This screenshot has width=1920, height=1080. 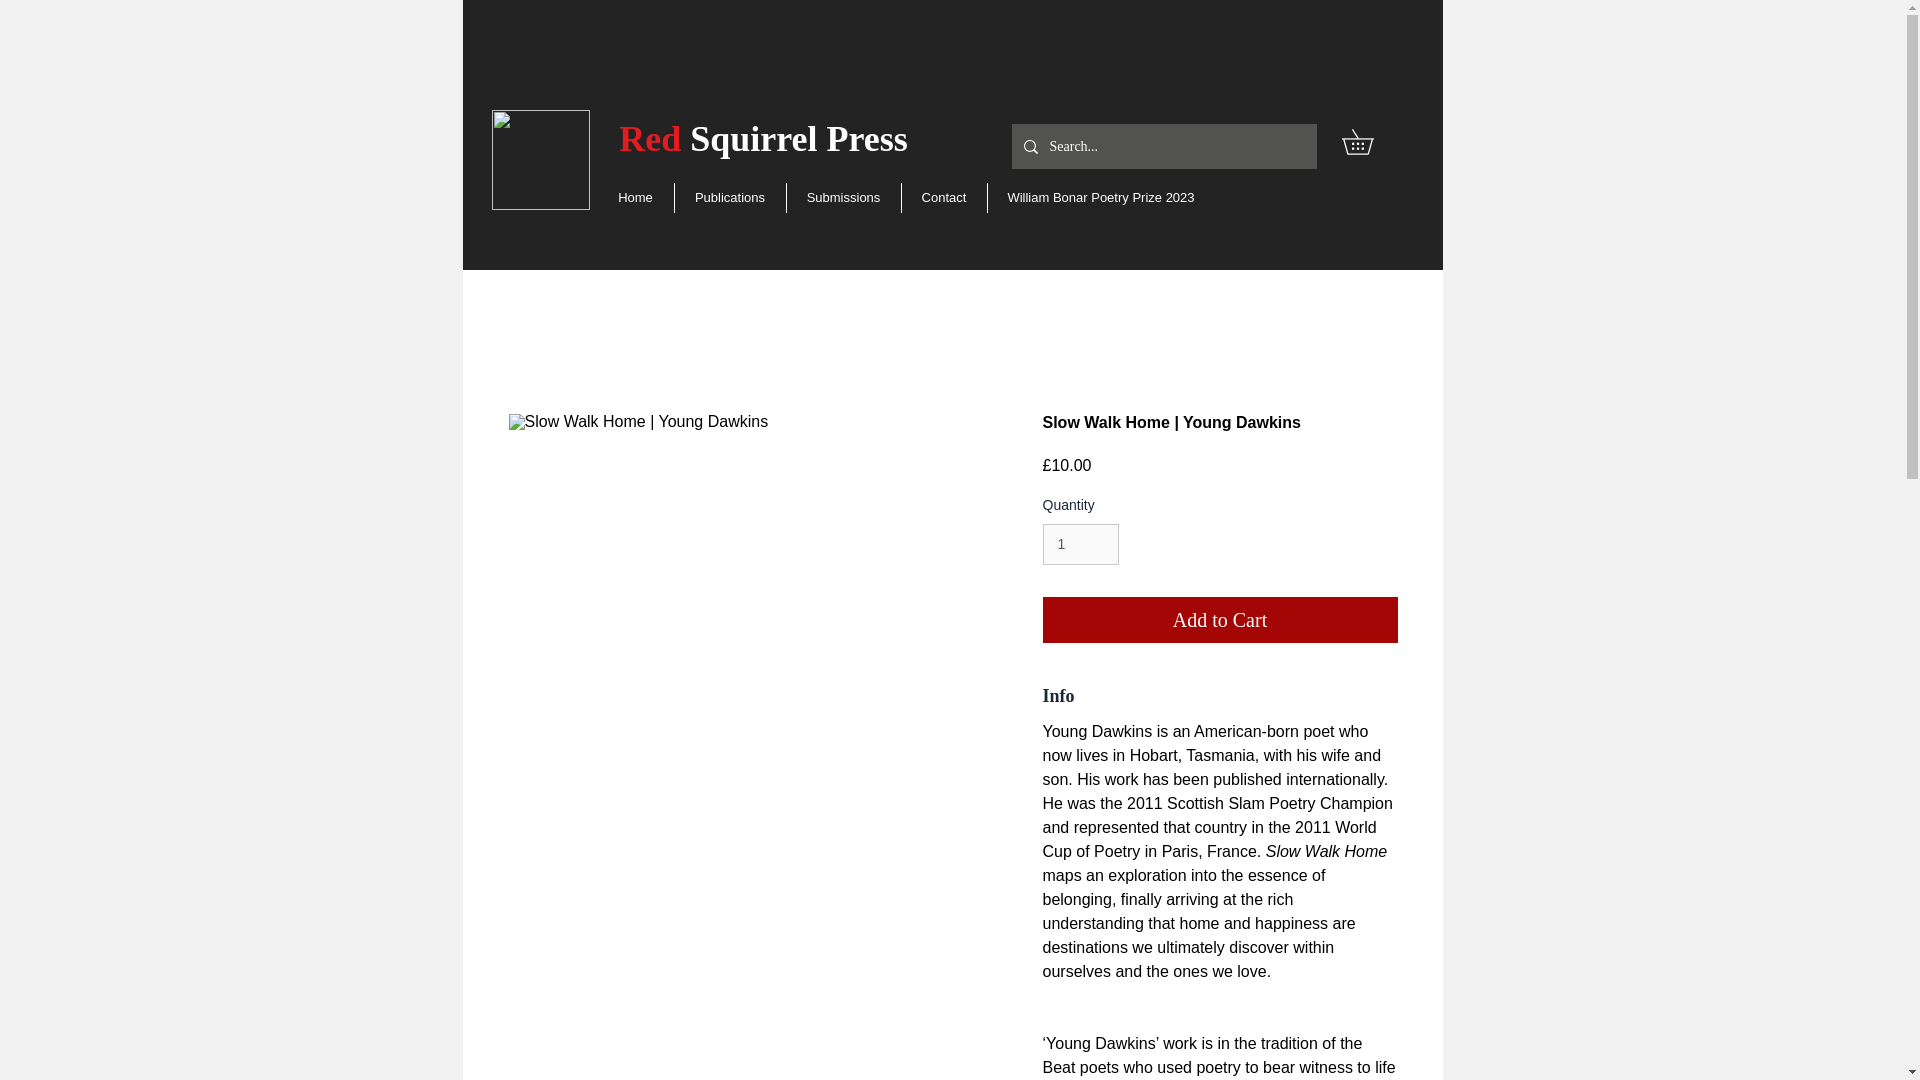 I want to click on Submissions, so click(x=842, y=197).